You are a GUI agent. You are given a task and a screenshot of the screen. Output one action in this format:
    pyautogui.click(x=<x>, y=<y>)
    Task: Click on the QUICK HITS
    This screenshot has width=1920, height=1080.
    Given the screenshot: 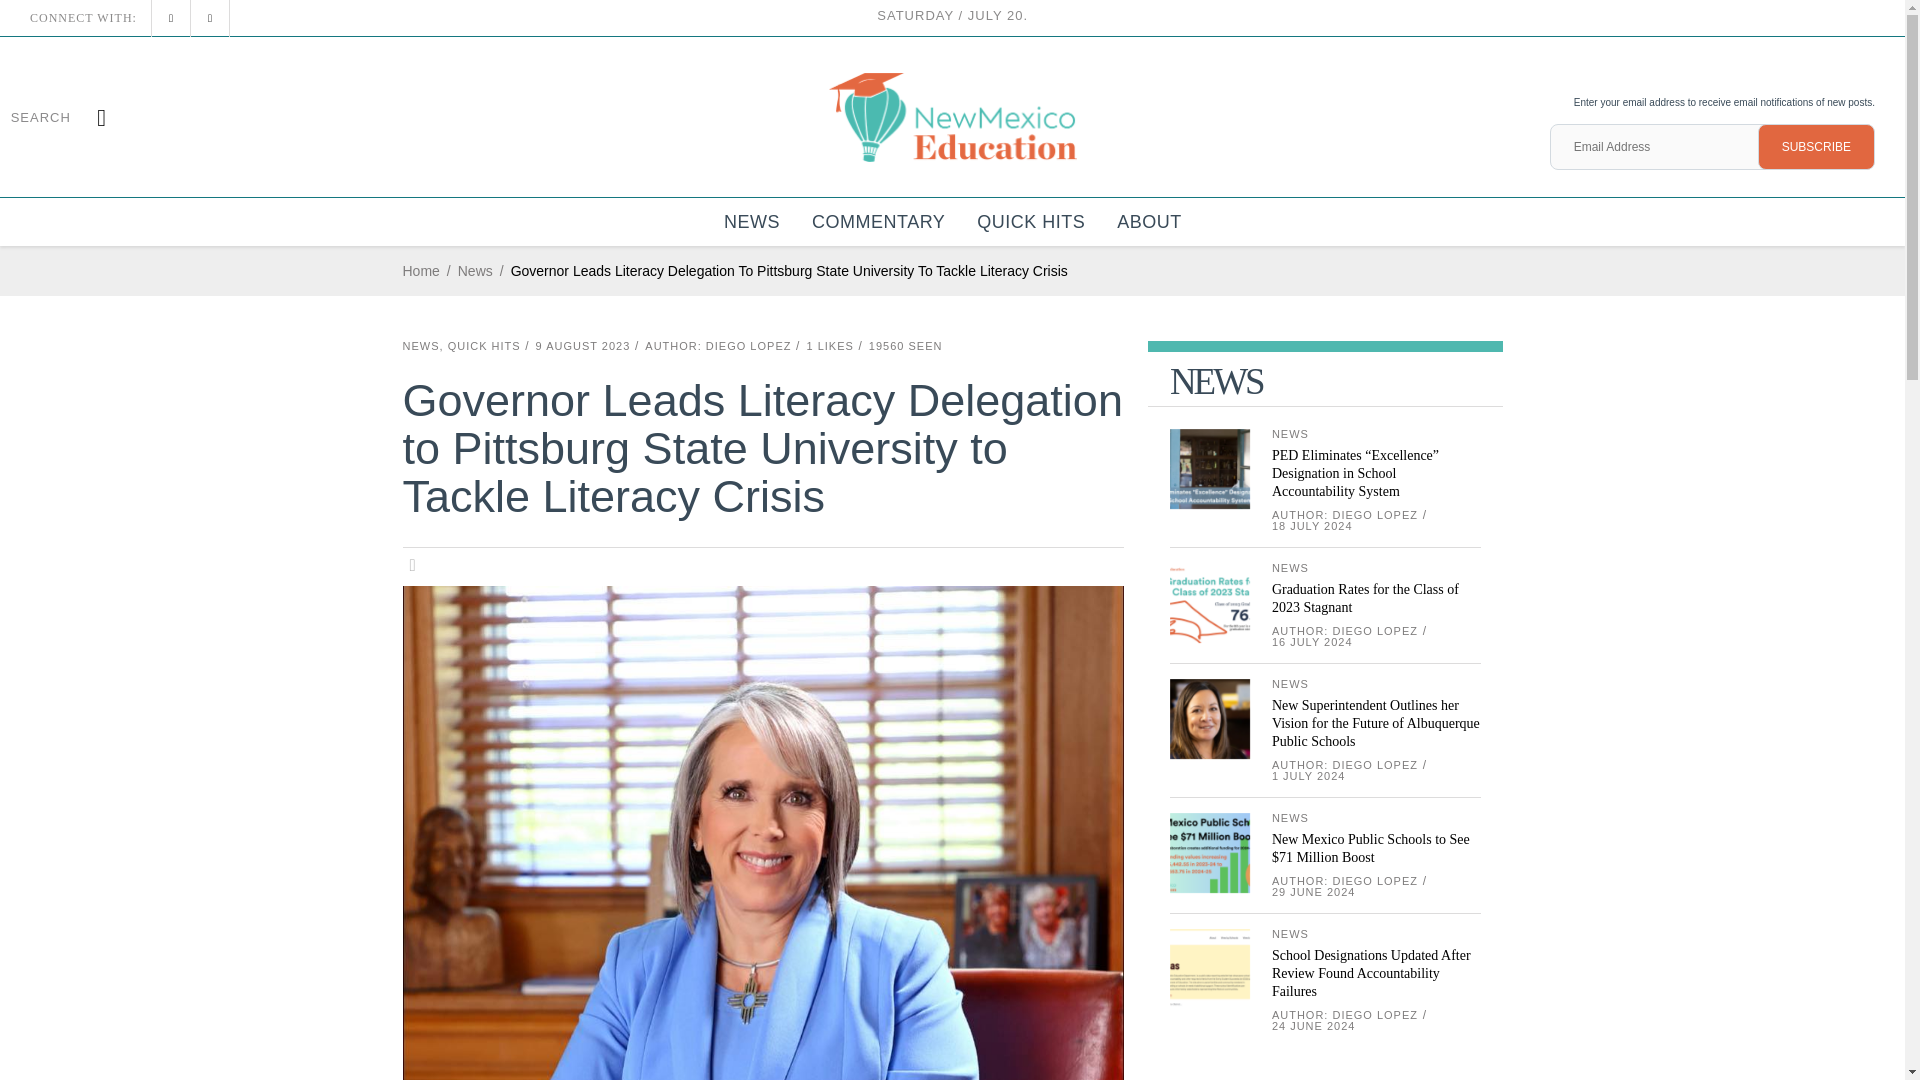 What is the action you would take?
    pyautogui.click(x=484, y=346)
    